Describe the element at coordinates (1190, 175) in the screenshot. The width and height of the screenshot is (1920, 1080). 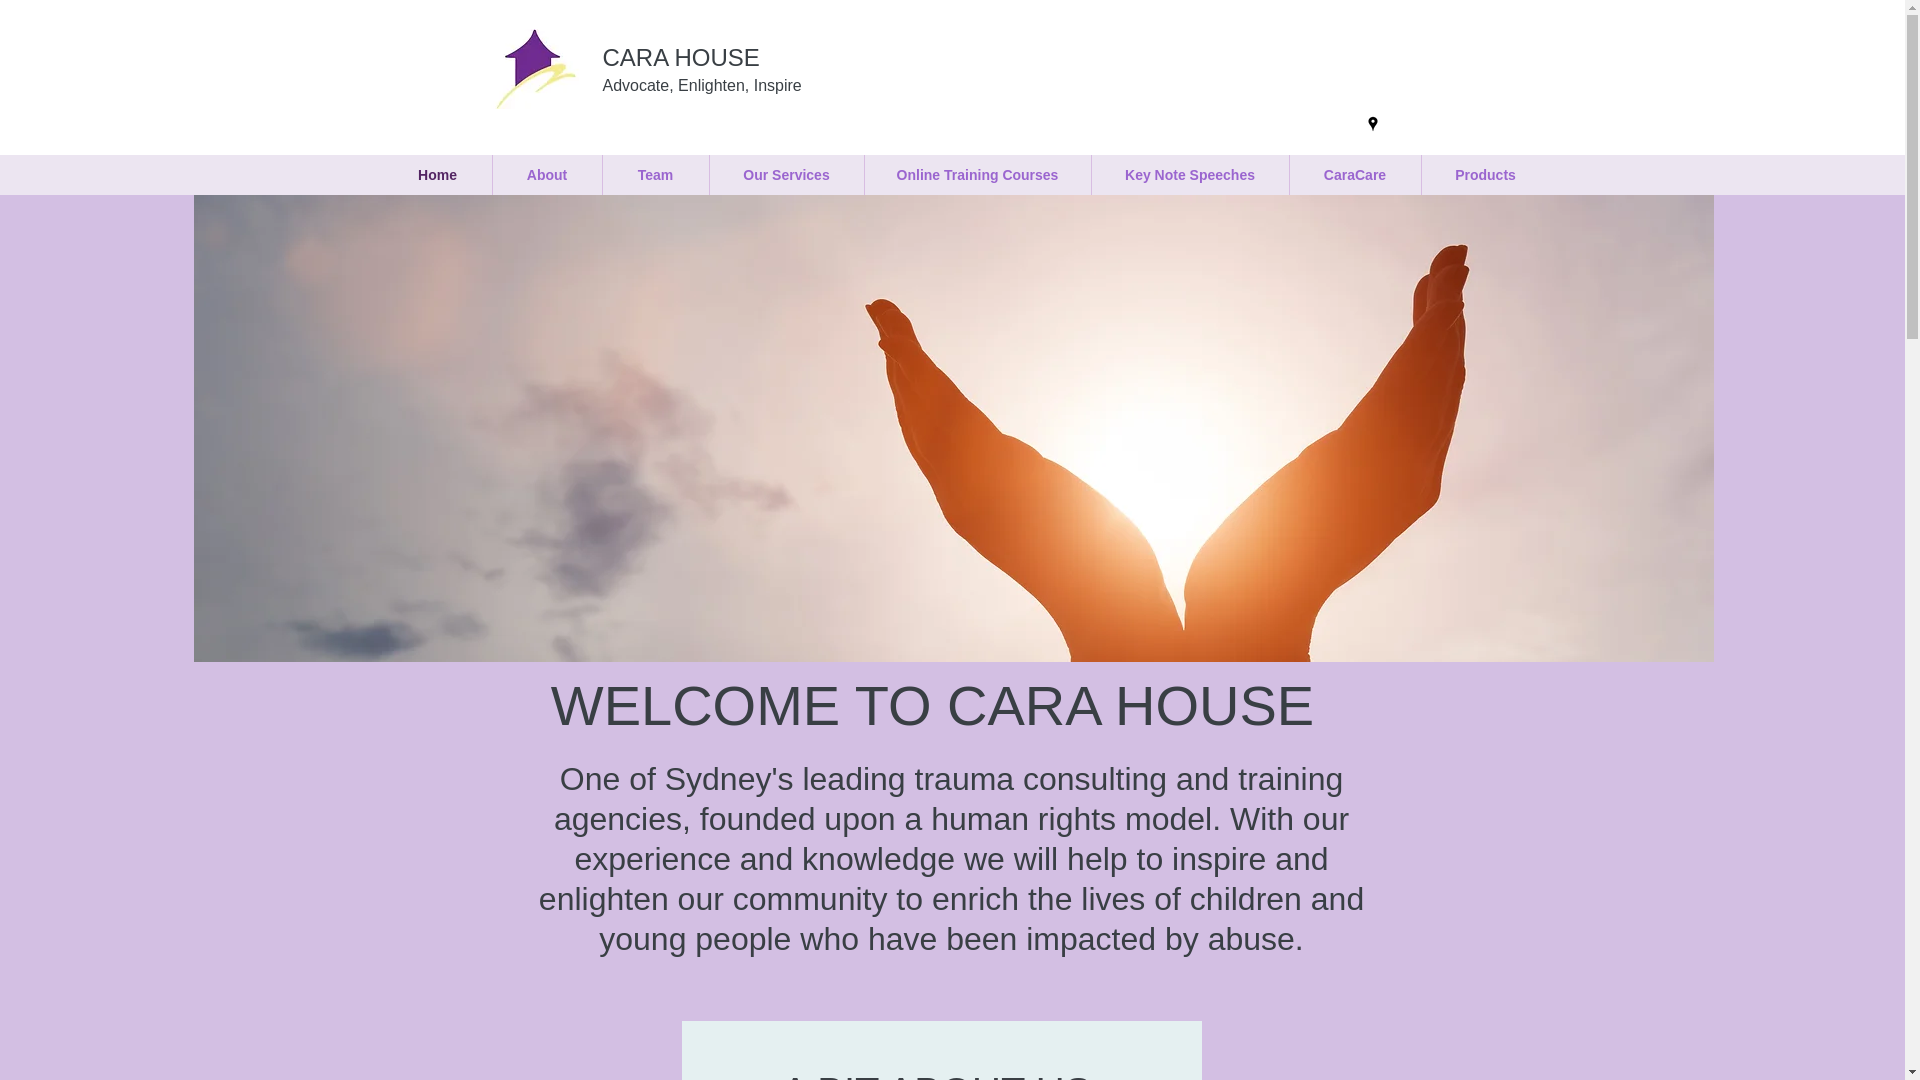
I see `Key Note Speeches` at that location.